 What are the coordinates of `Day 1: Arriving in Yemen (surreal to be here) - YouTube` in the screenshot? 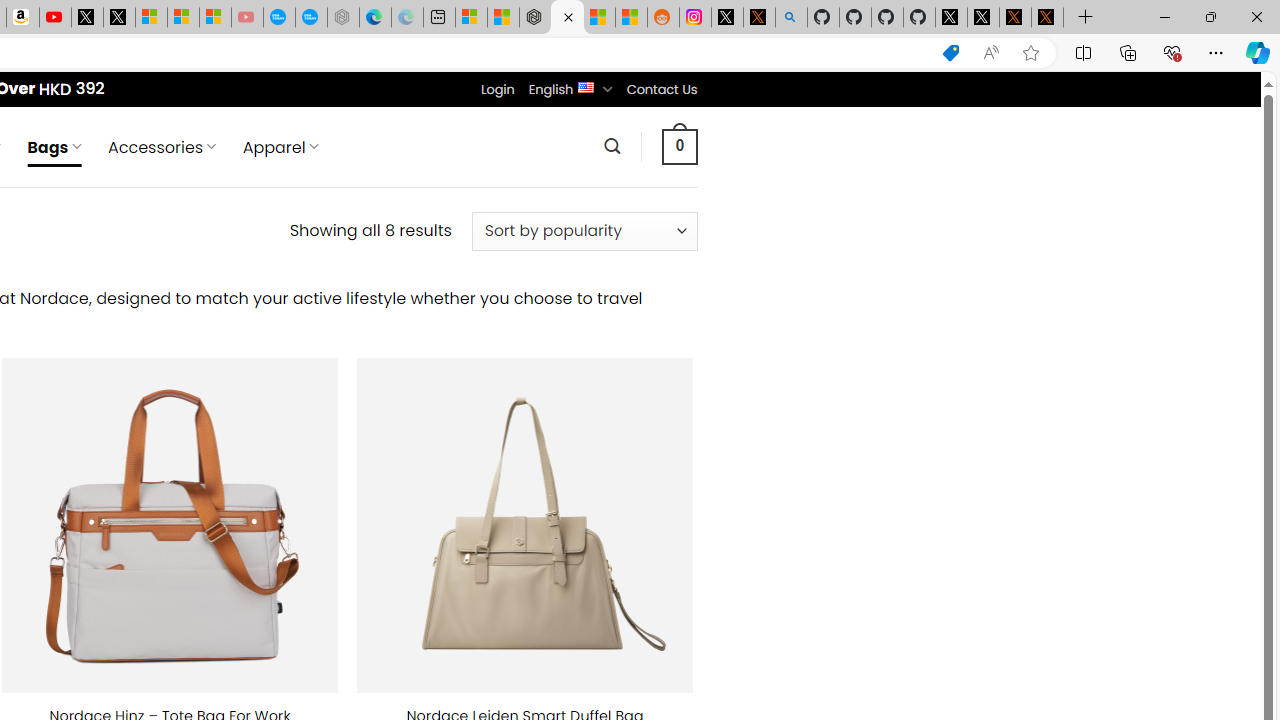 It's located at (54, 18).